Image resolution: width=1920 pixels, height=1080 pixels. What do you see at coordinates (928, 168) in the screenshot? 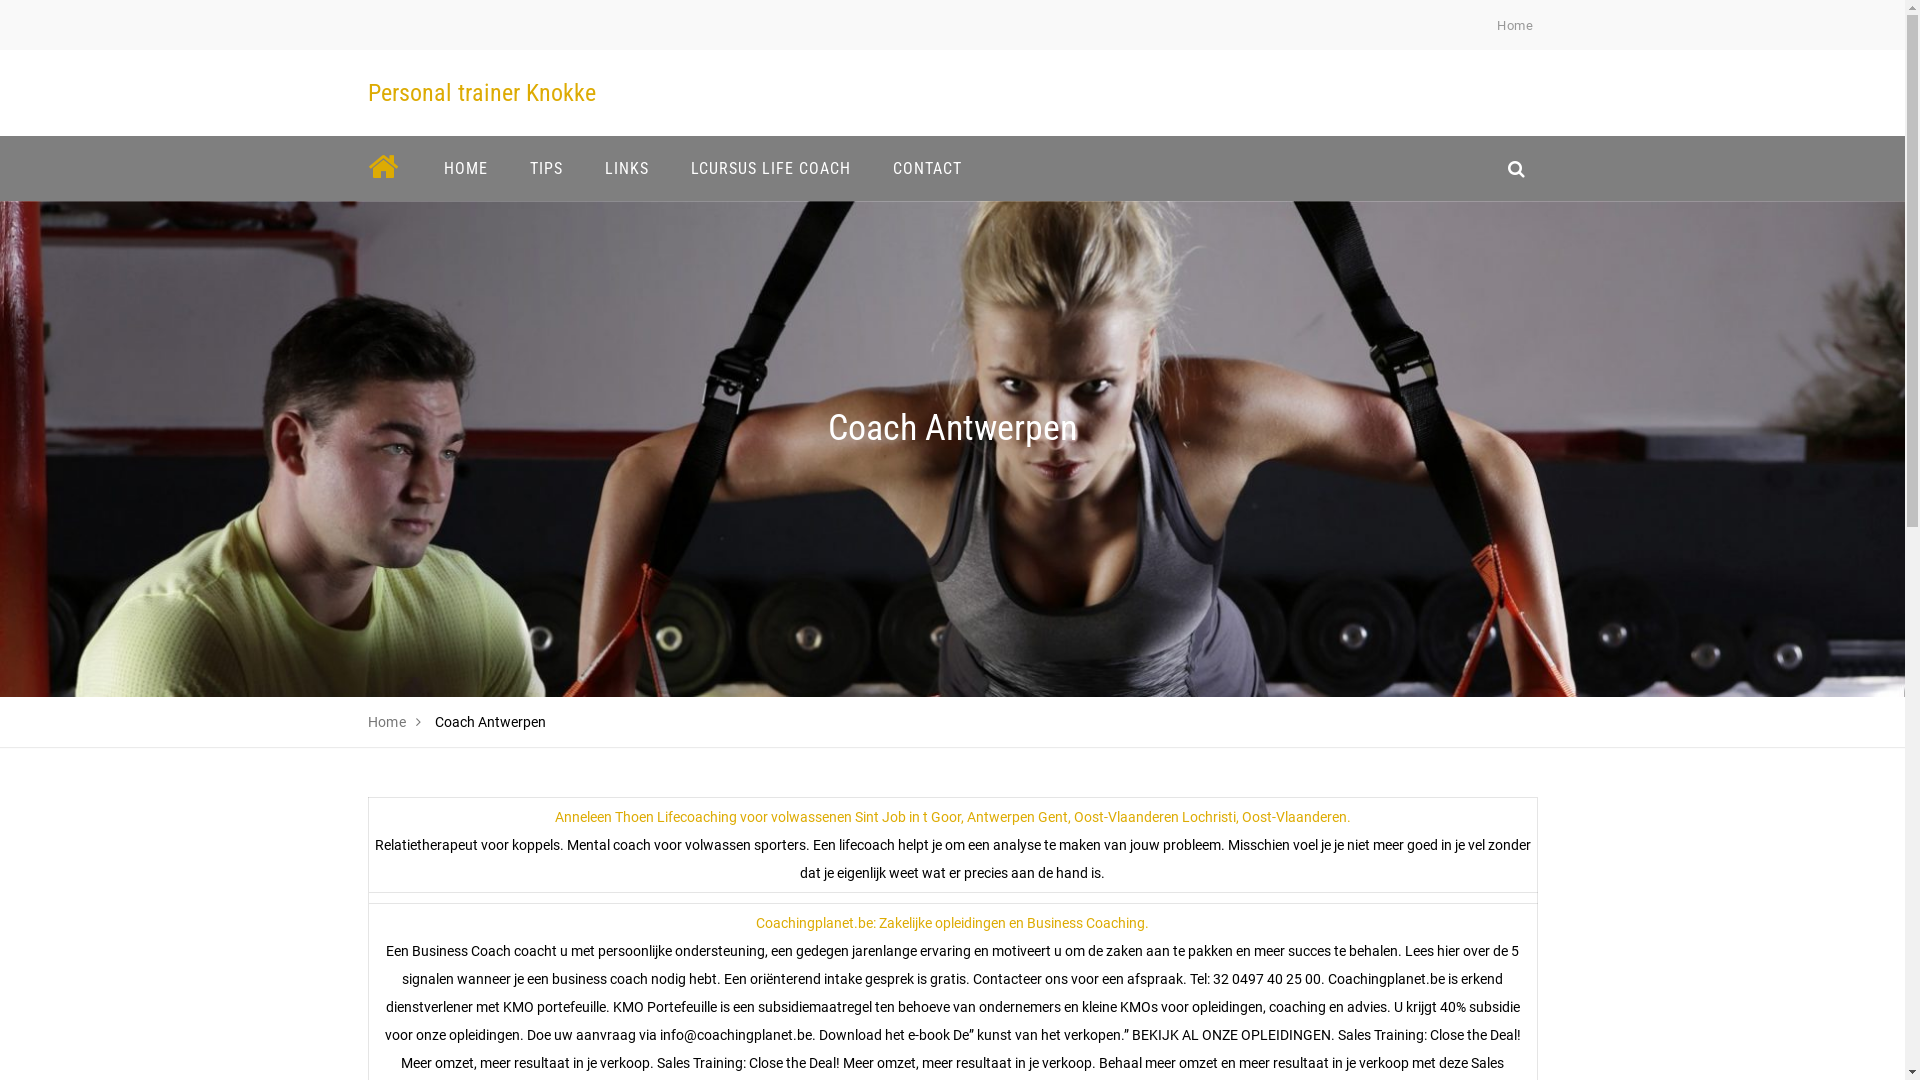
I see `CONTACT` at bounding box center [928, 168].